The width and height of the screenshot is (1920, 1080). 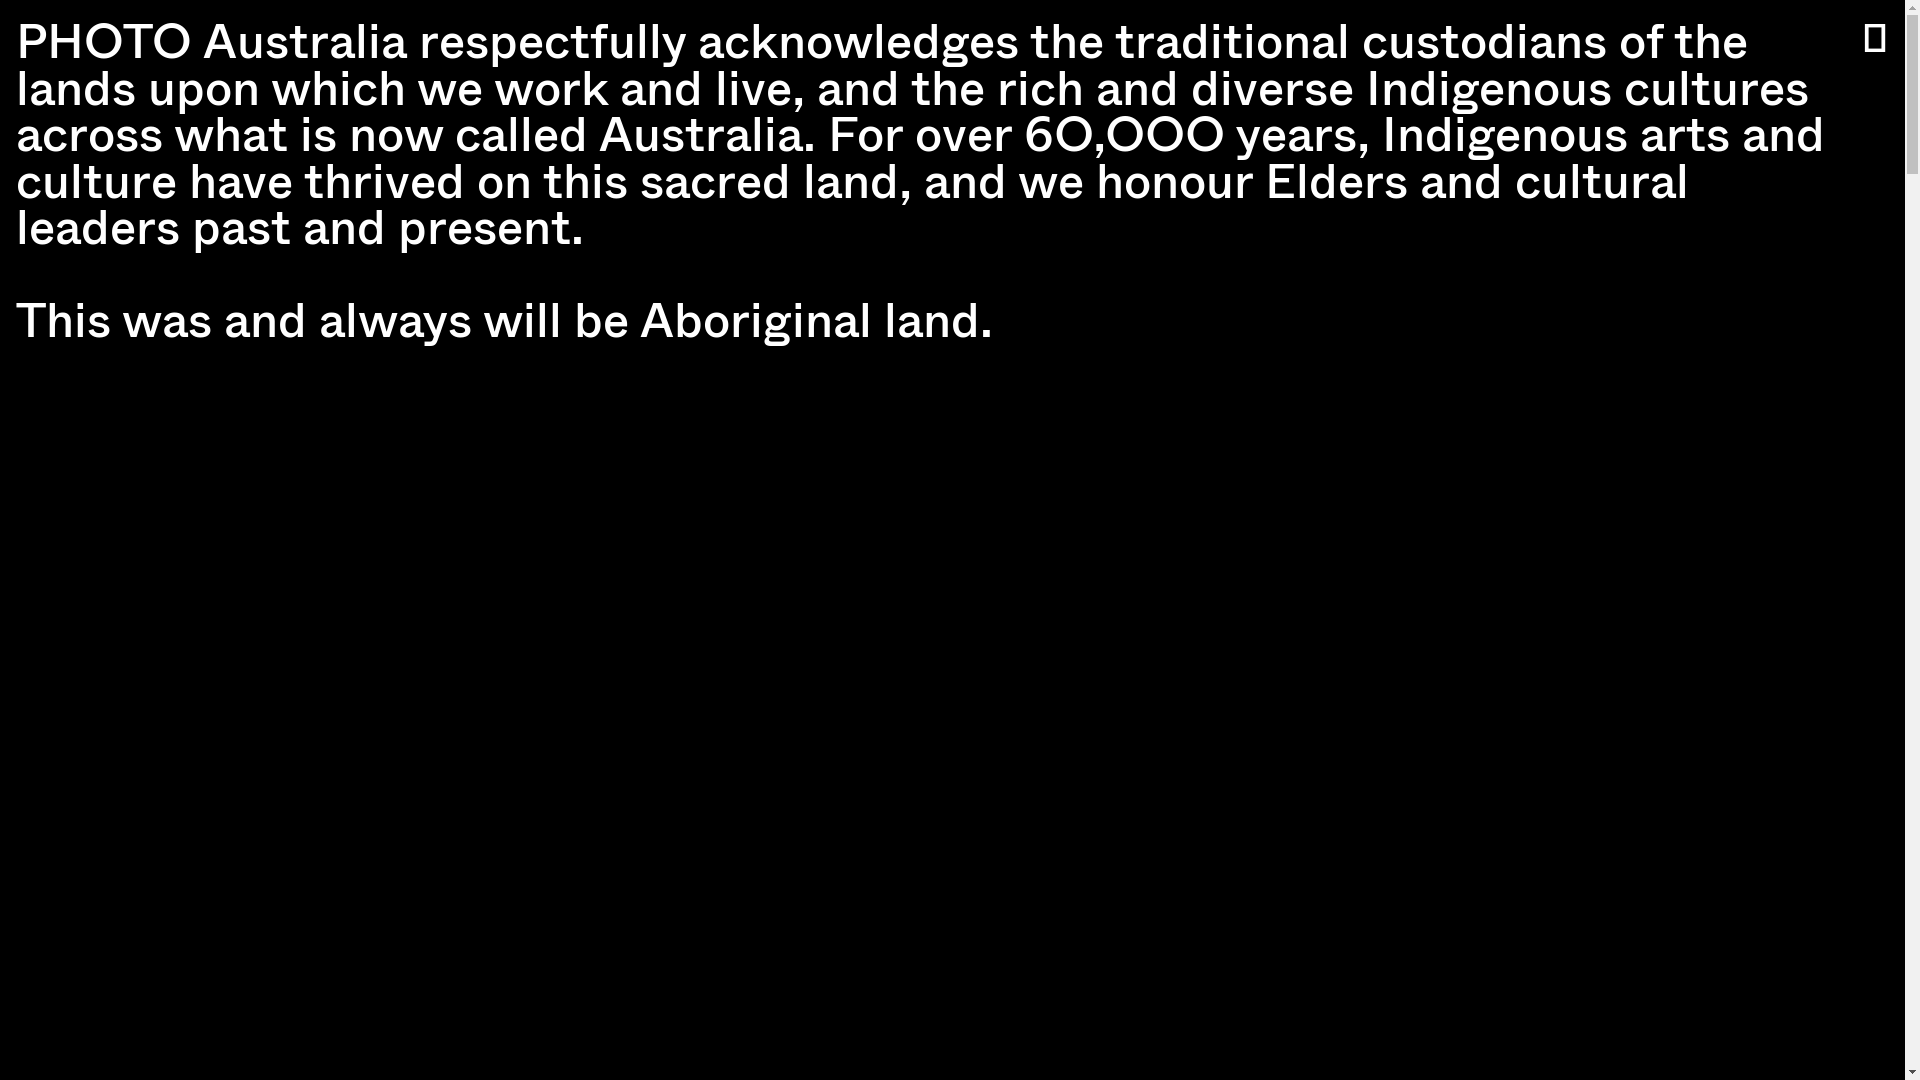 What do you see at coordinates (952, 486) in the screenshot?
I see `Mous_Extended_v2` at bounding box center [952, 486].